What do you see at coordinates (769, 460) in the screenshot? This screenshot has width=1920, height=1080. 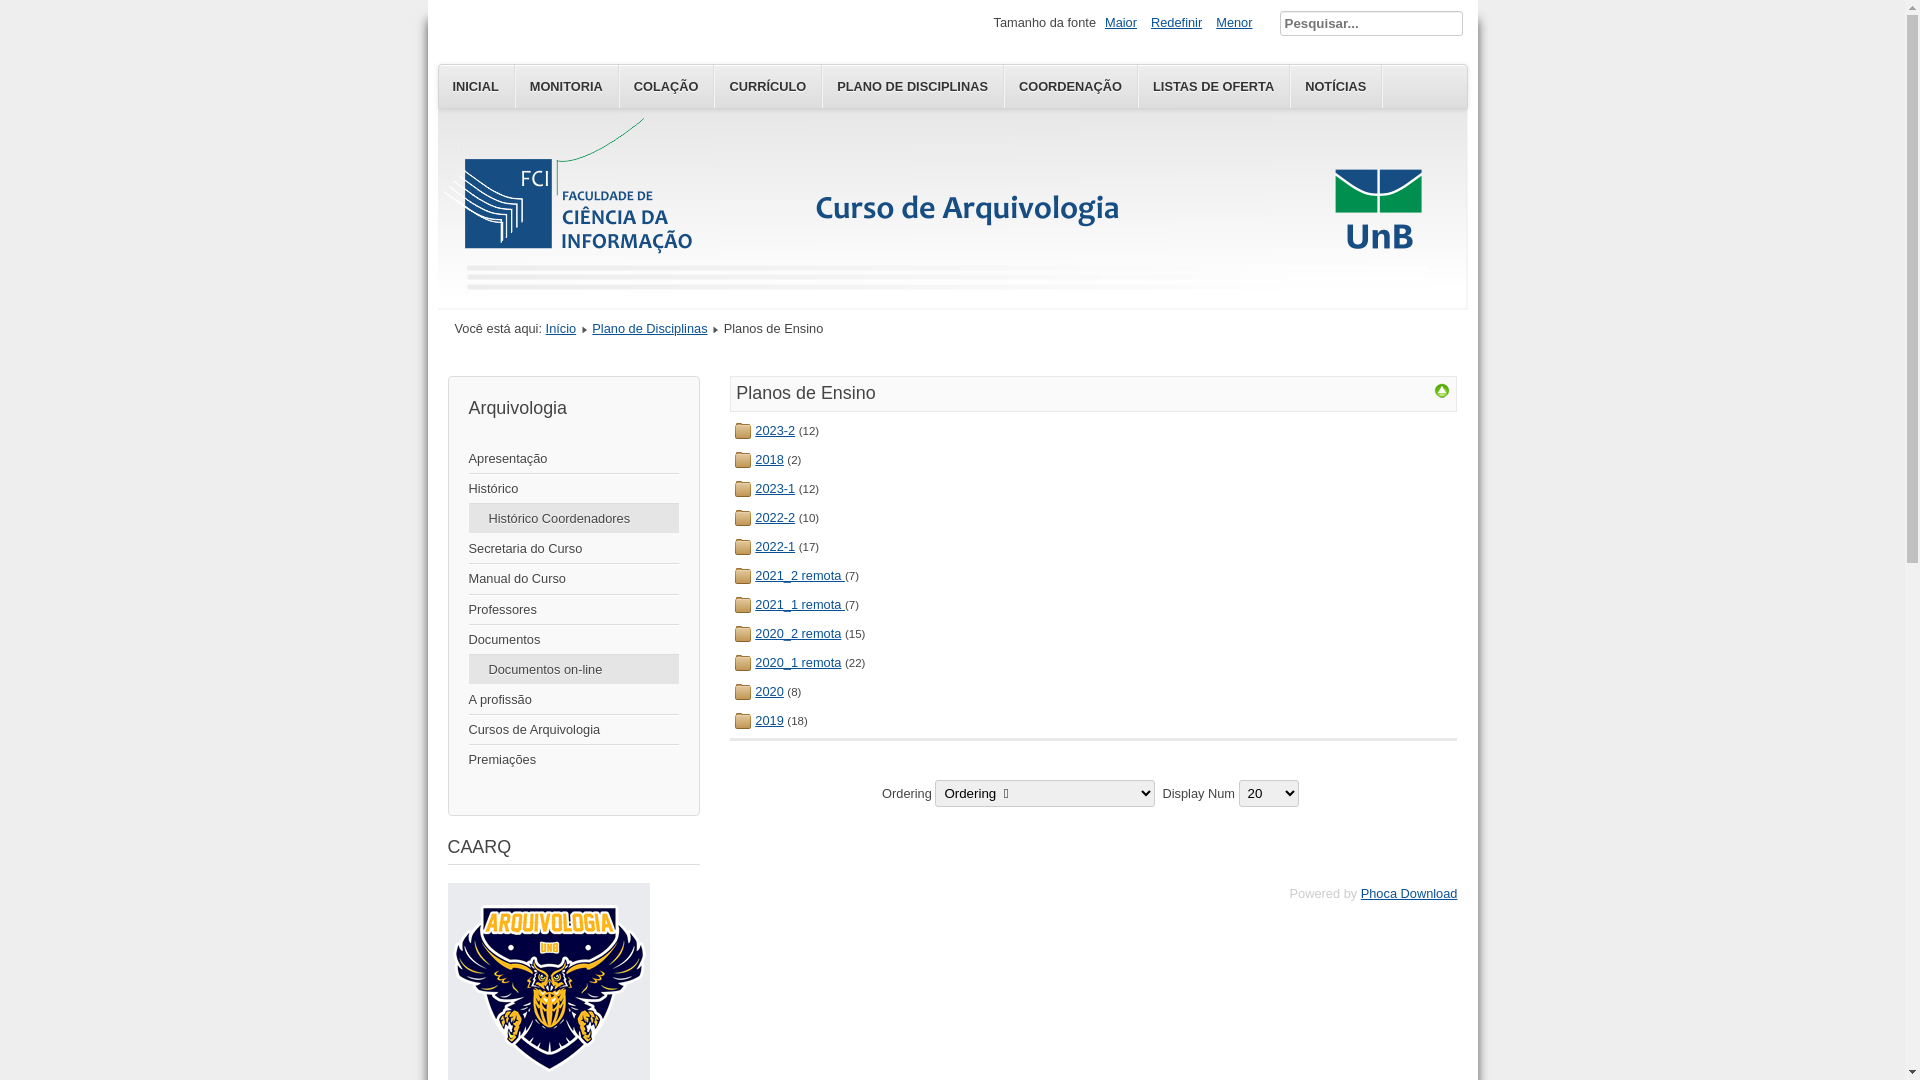 I see `2018` at bounding box center [769, 460].